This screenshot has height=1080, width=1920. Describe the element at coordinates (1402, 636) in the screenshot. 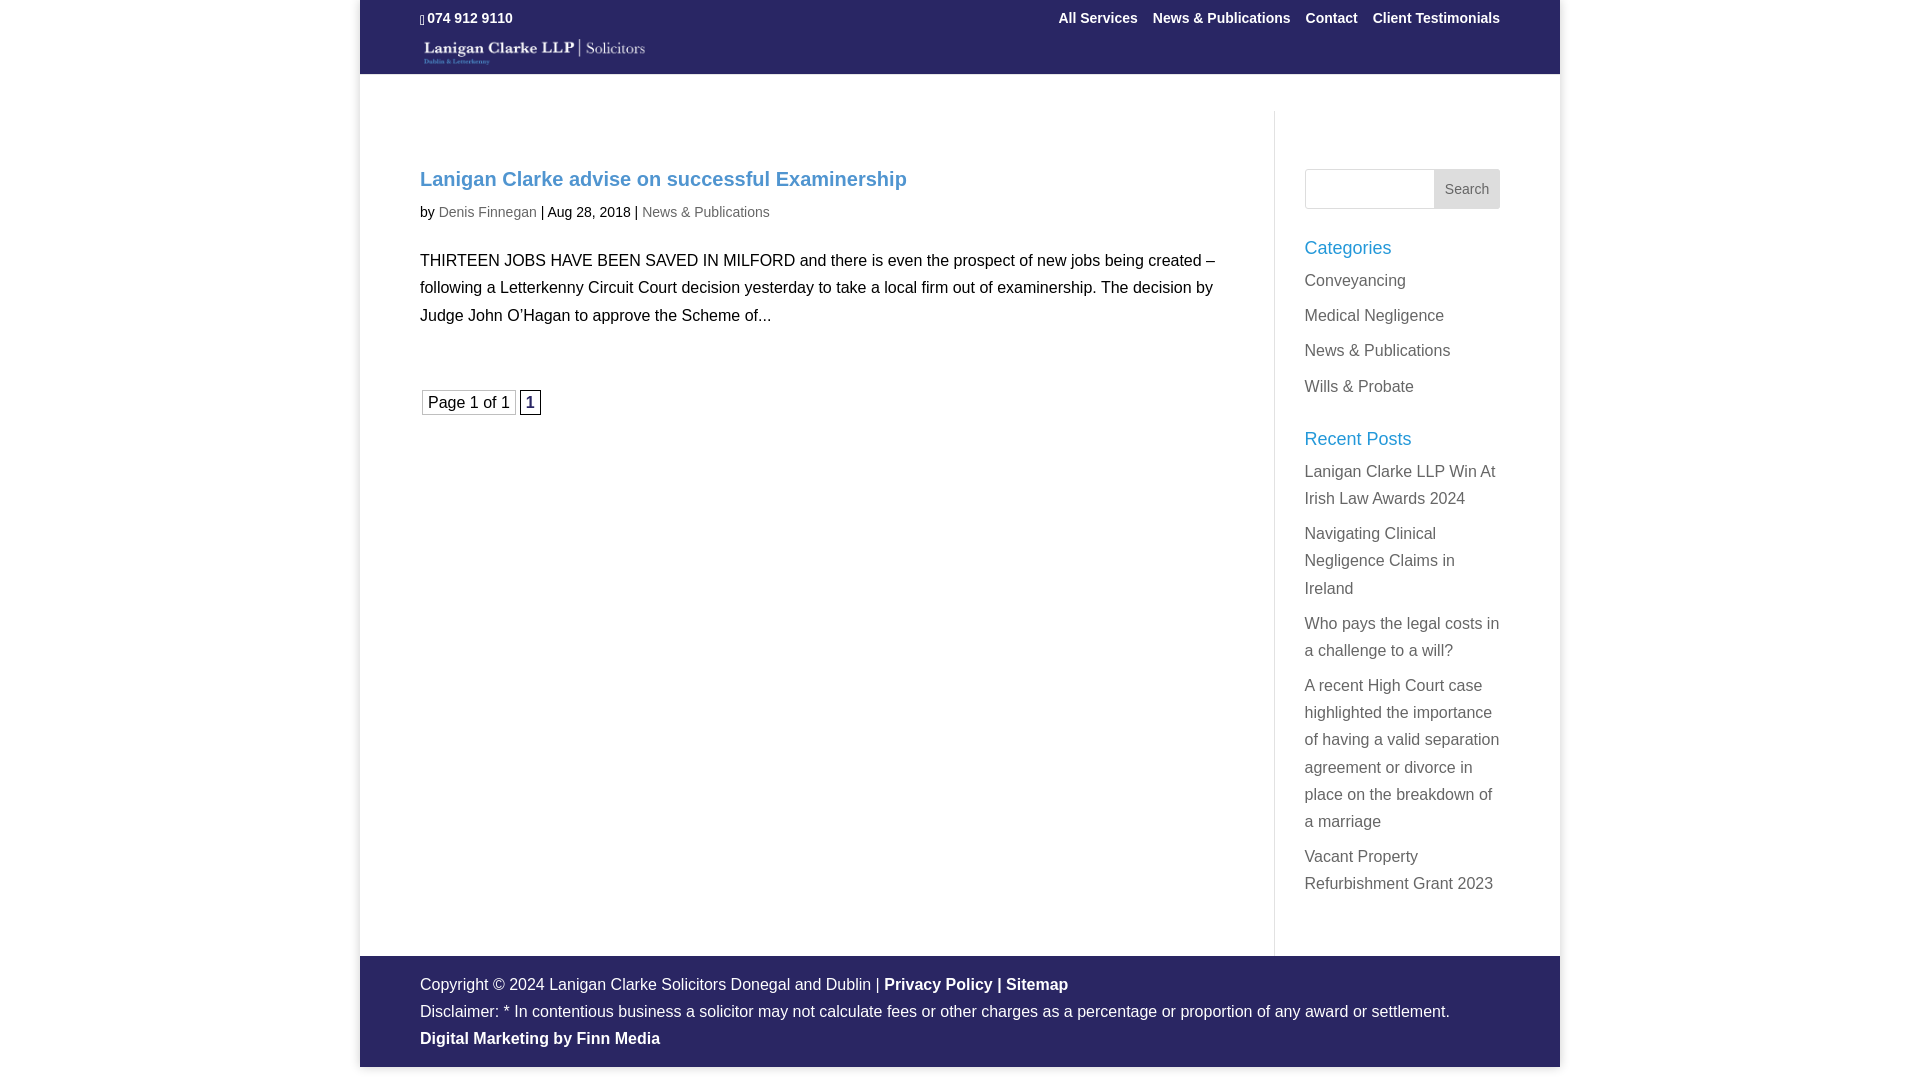

I see `Who pays the legal costs in a challenge to a will?` at that location.